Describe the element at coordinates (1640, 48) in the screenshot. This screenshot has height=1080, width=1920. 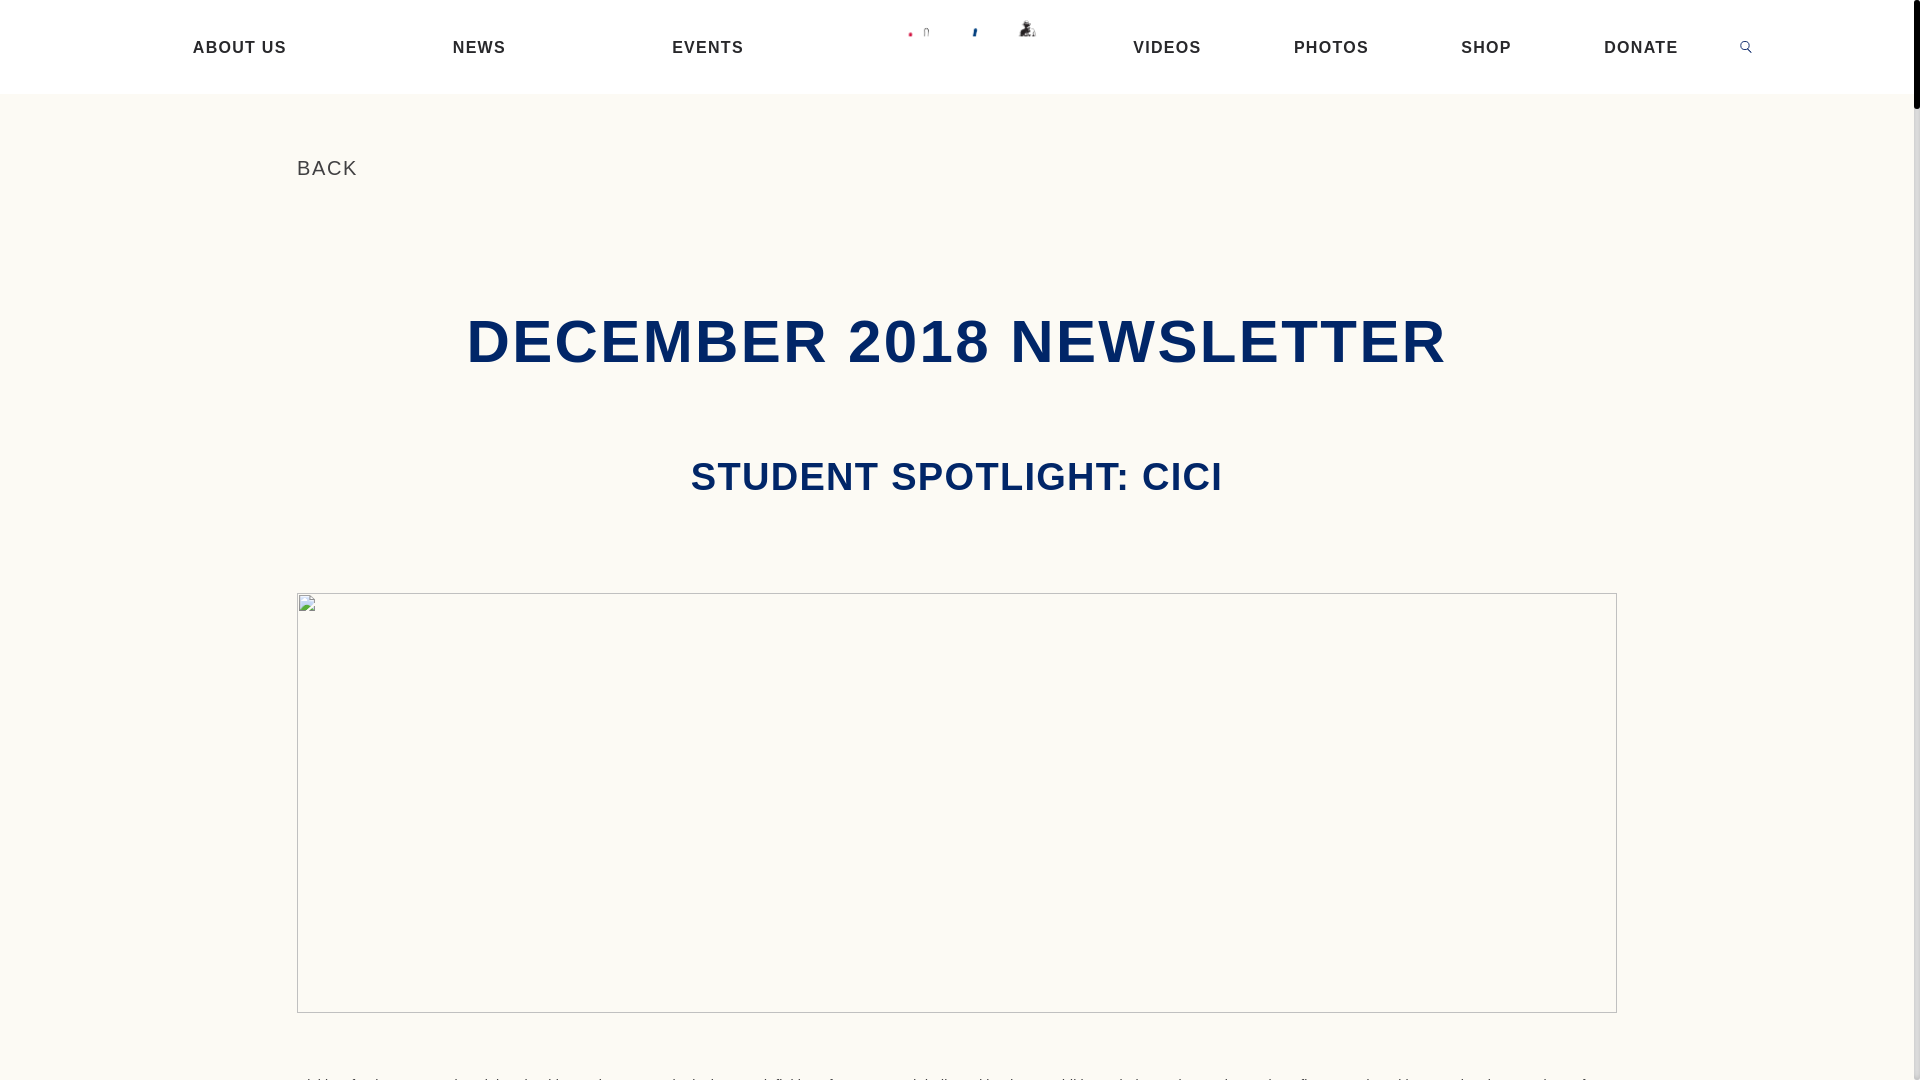
I see `DONATE` at that location.